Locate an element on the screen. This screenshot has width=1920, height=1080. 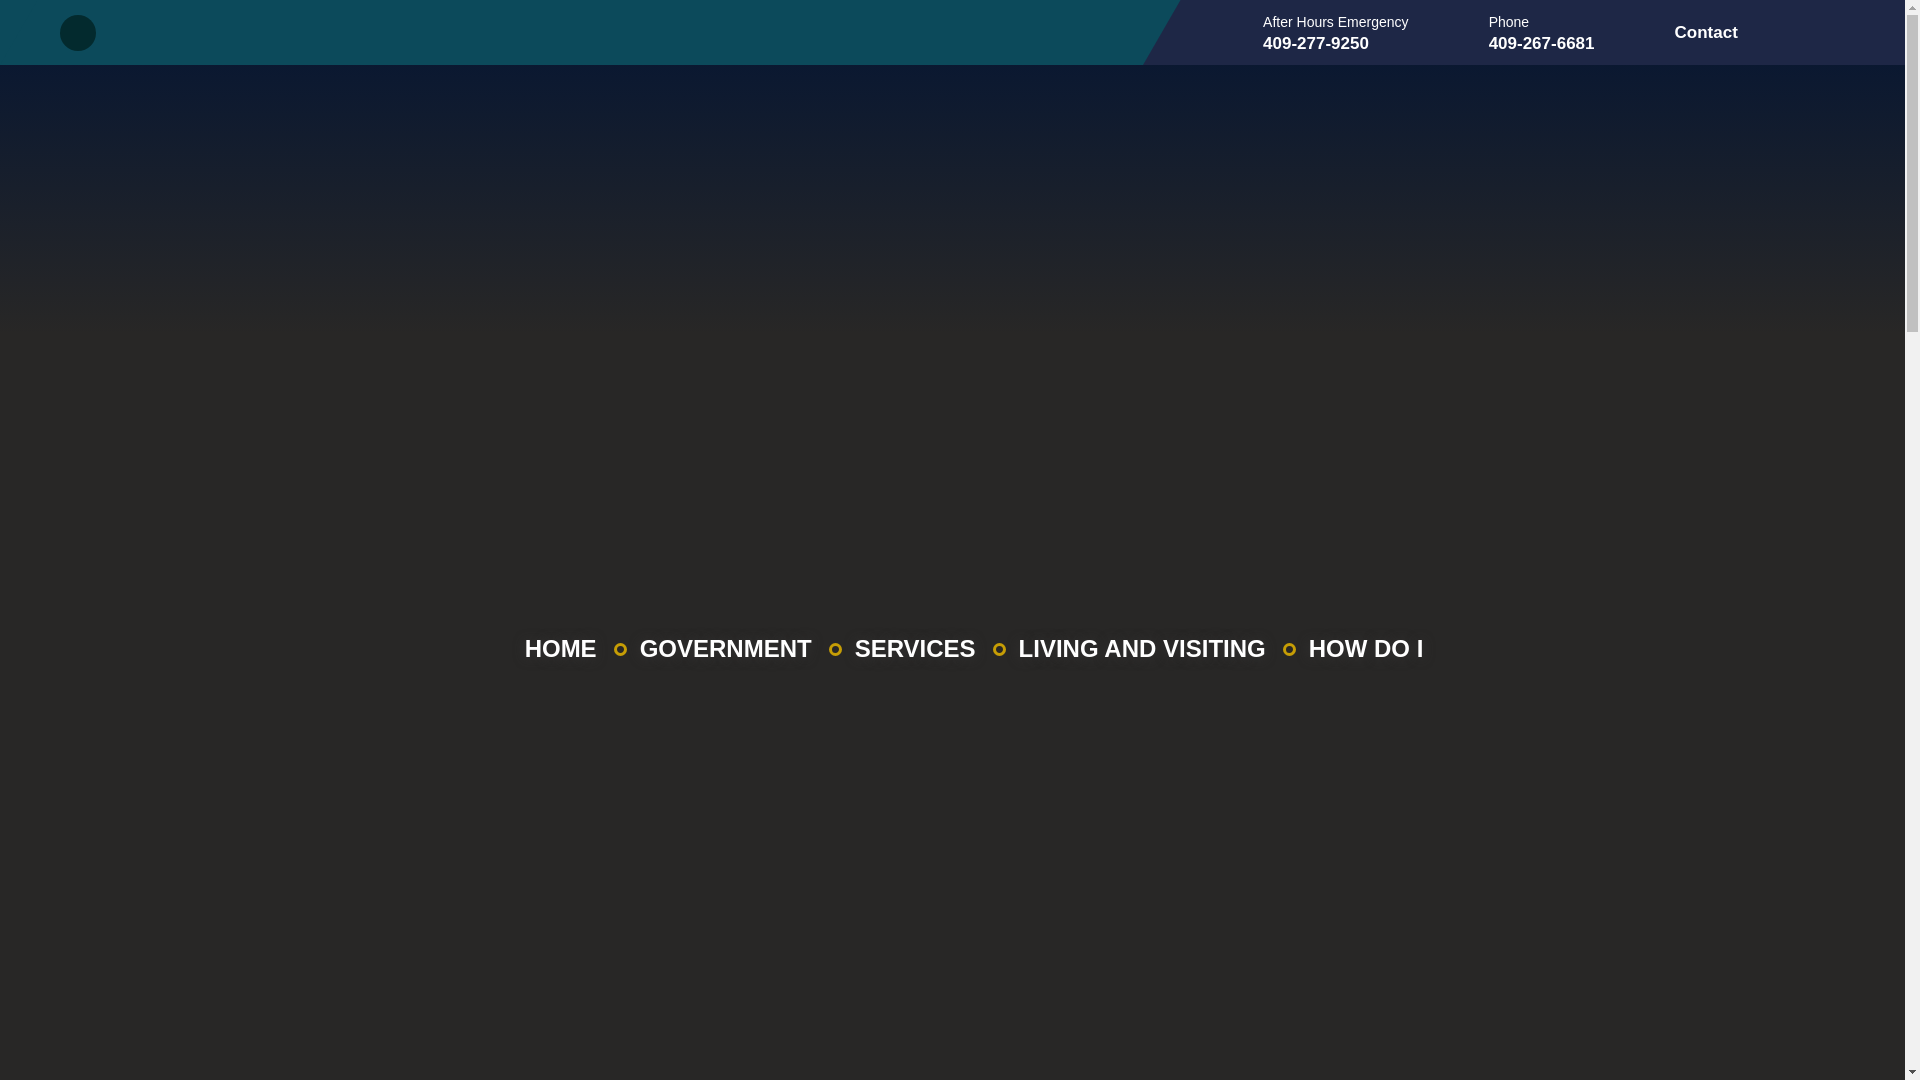
409-277-9250 is located at coordinates (1336, 43).